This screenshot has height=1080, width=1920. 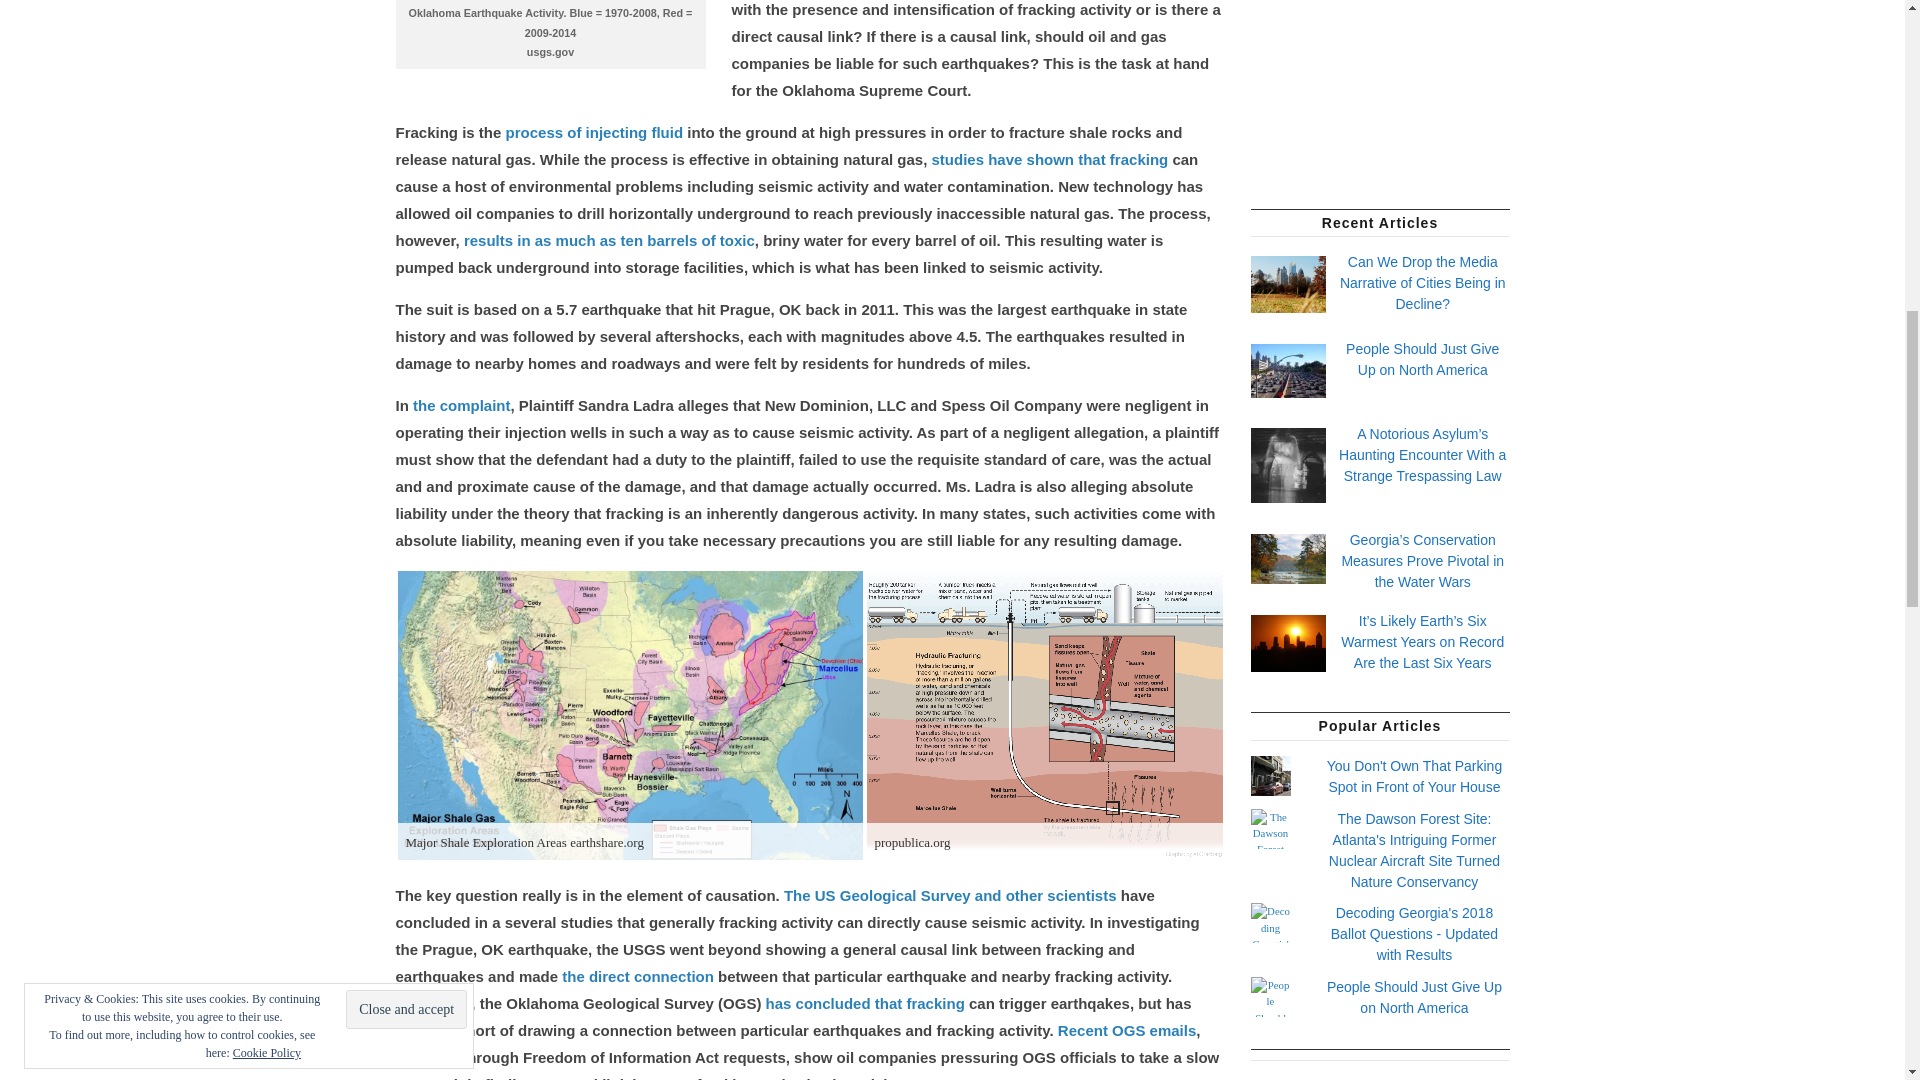 I want to click on The US Geological Survey and other scientists, so click(x=950, y=894).